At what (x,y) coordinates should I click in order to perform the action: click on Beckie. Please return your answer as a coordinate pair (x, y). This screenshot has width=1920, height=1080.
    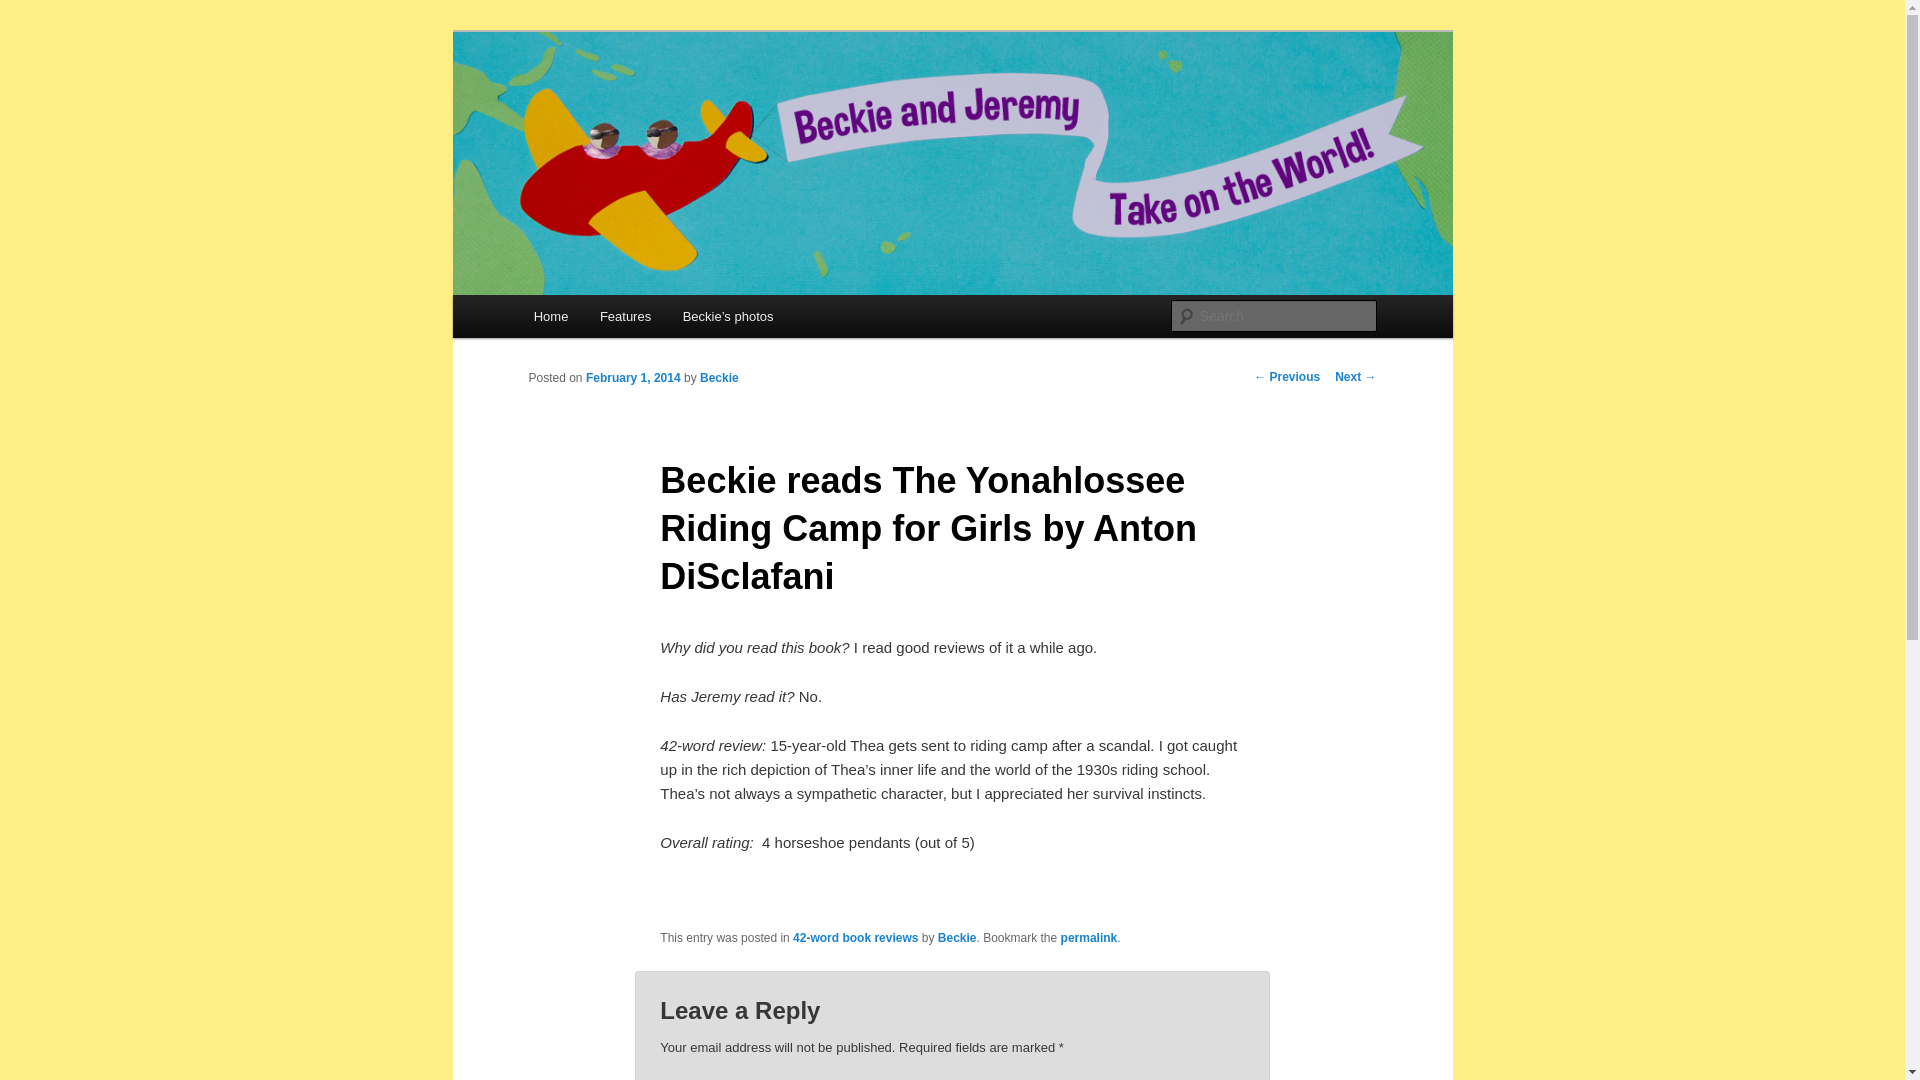
    Looking at the image, I should click on (958, 936).